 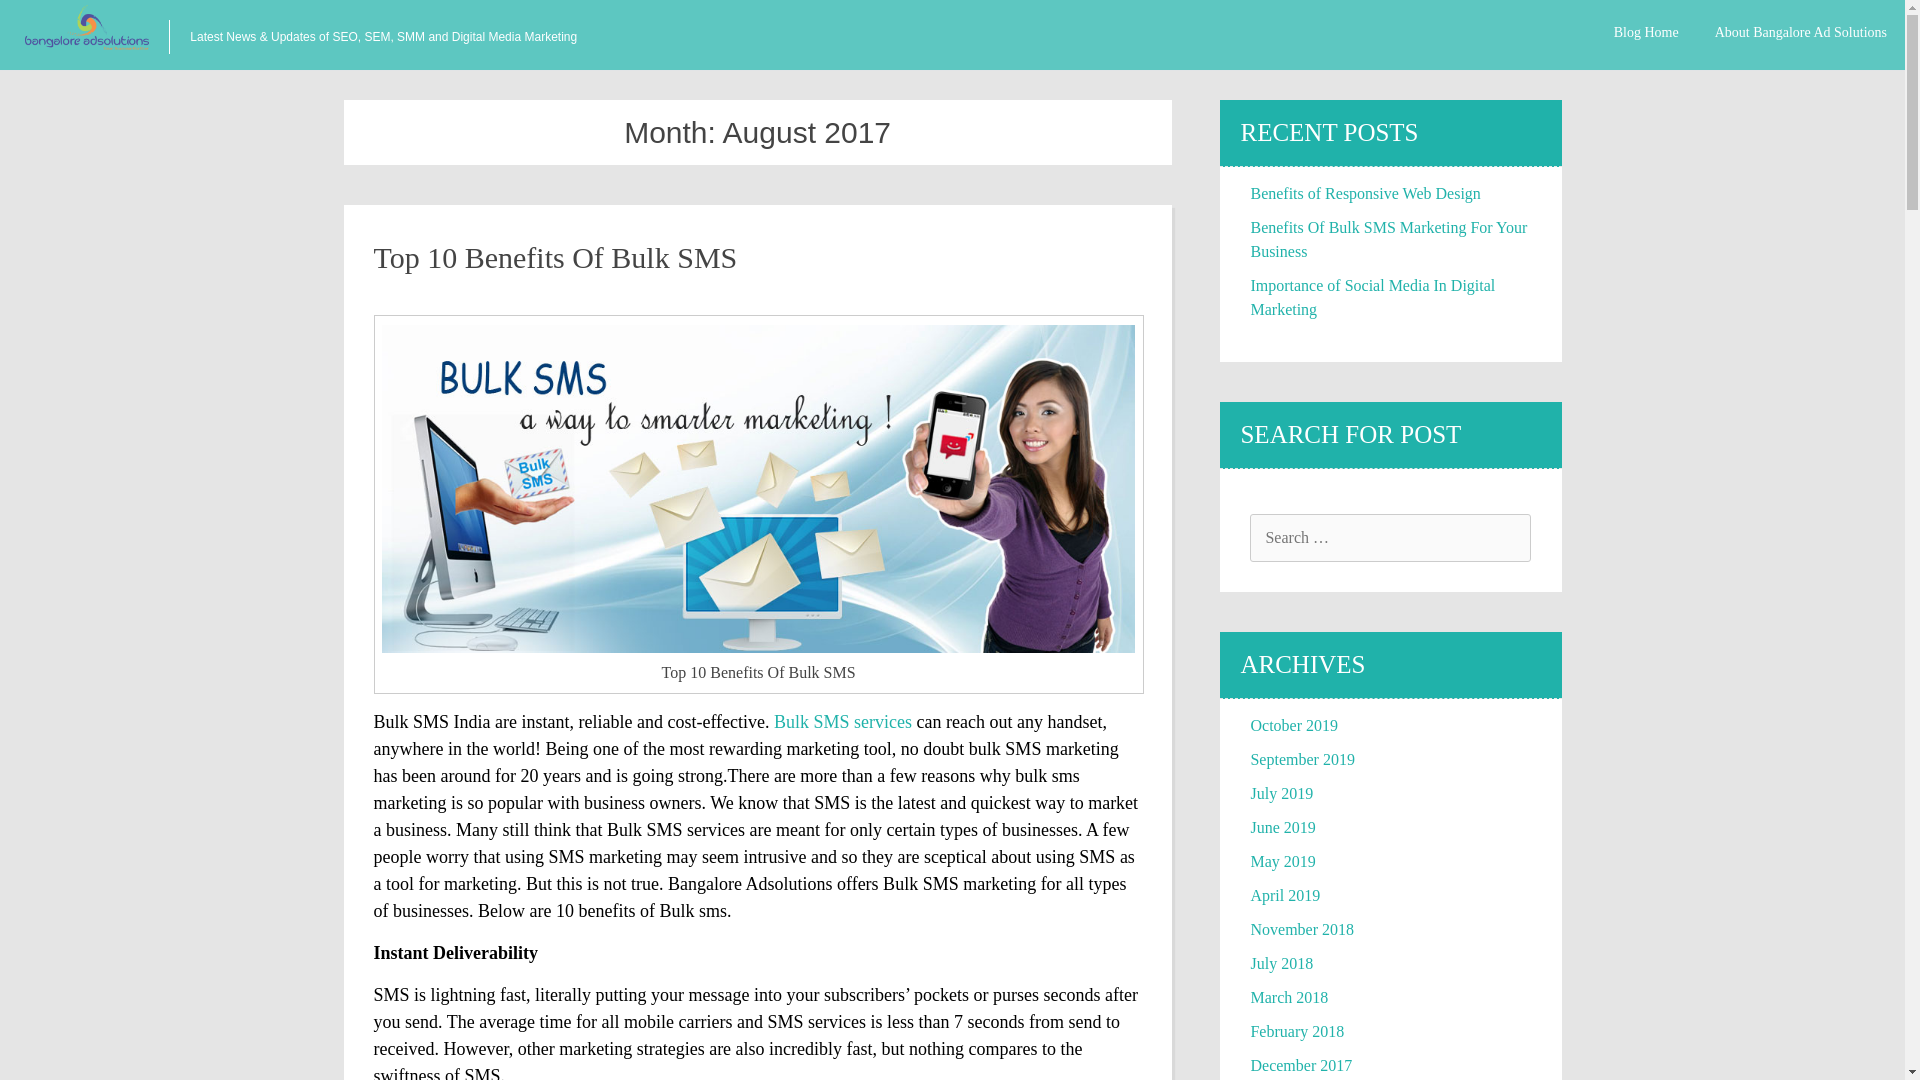 What do you see at coordinates (1281, 963) in the screenshot?
I see `July 2018` at bounding box center [1281, 963].